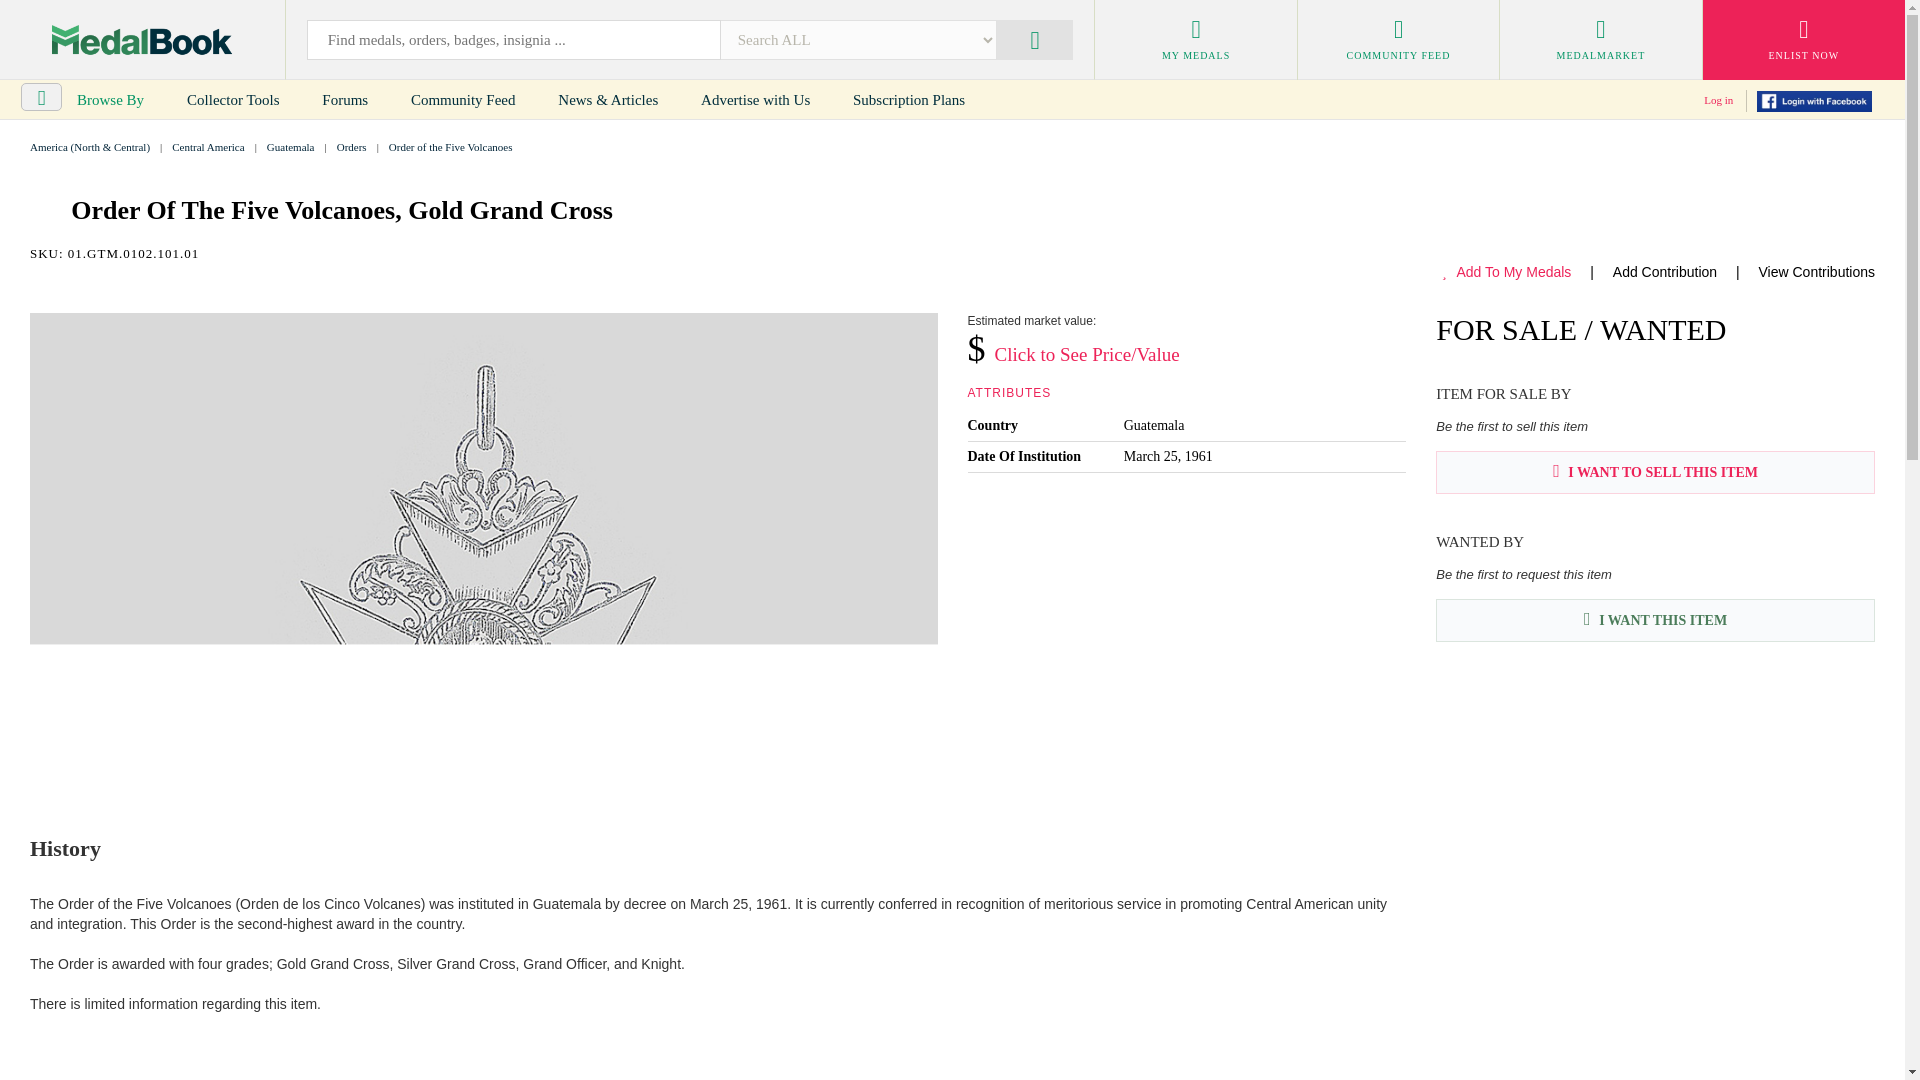  What do you see at coordinates (450, 147) in the screenshot?
I see `Order of the Five Volcanoes` at bounding box center [450, 147].